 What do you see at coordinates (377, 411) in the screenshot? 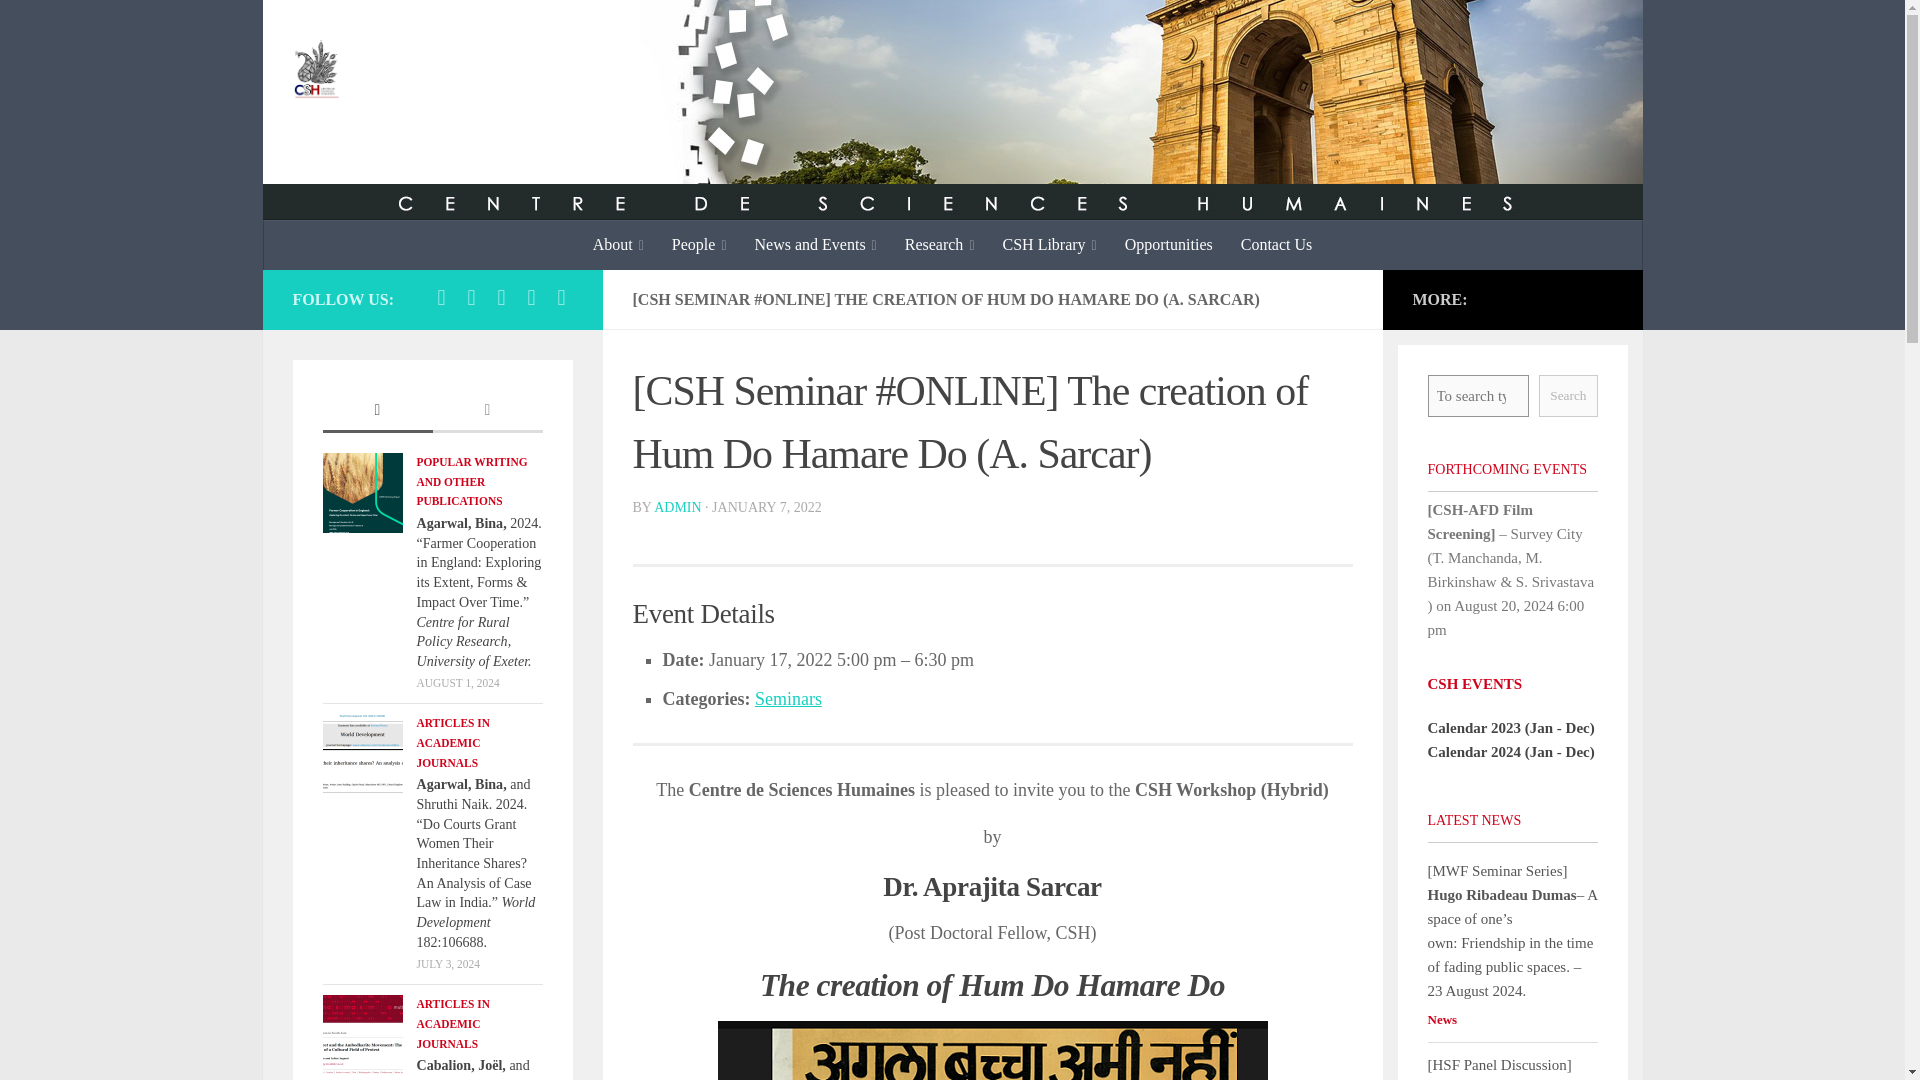
I see `Recent Posts` at bounding box center [377, 411].